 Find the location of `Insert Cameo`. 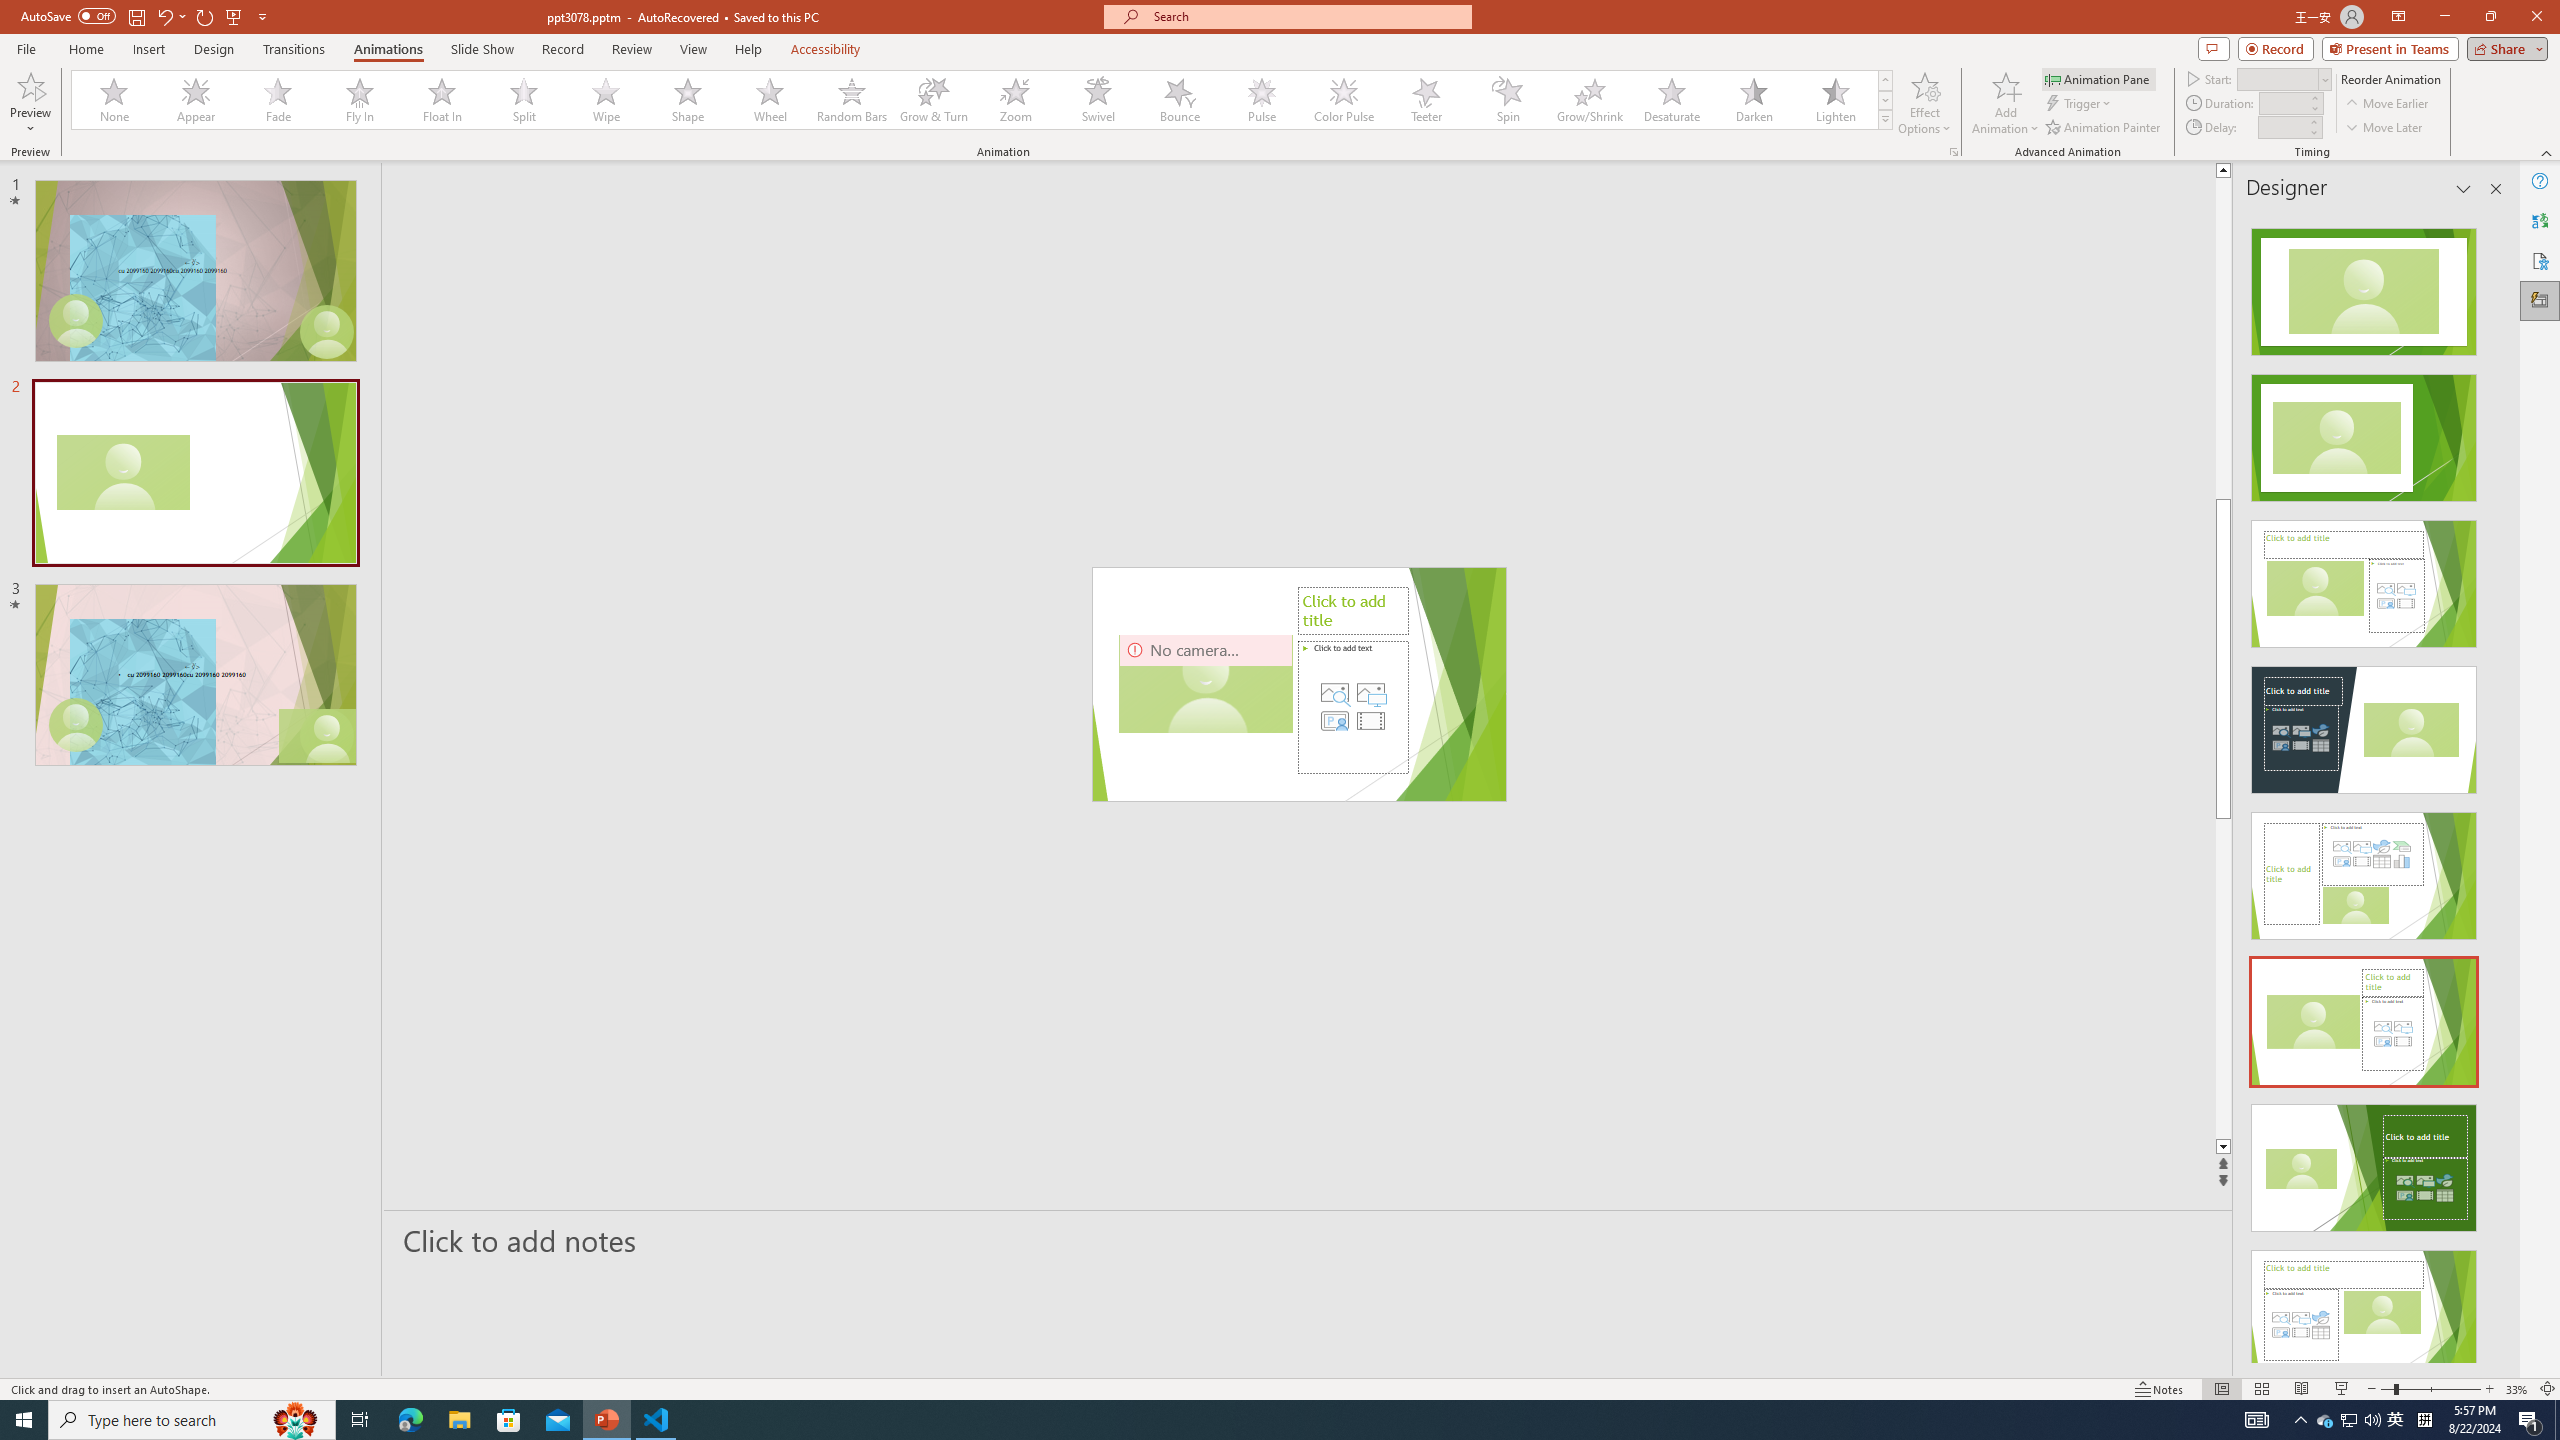

Insert Cameo is located at coordinates (1334, 720).